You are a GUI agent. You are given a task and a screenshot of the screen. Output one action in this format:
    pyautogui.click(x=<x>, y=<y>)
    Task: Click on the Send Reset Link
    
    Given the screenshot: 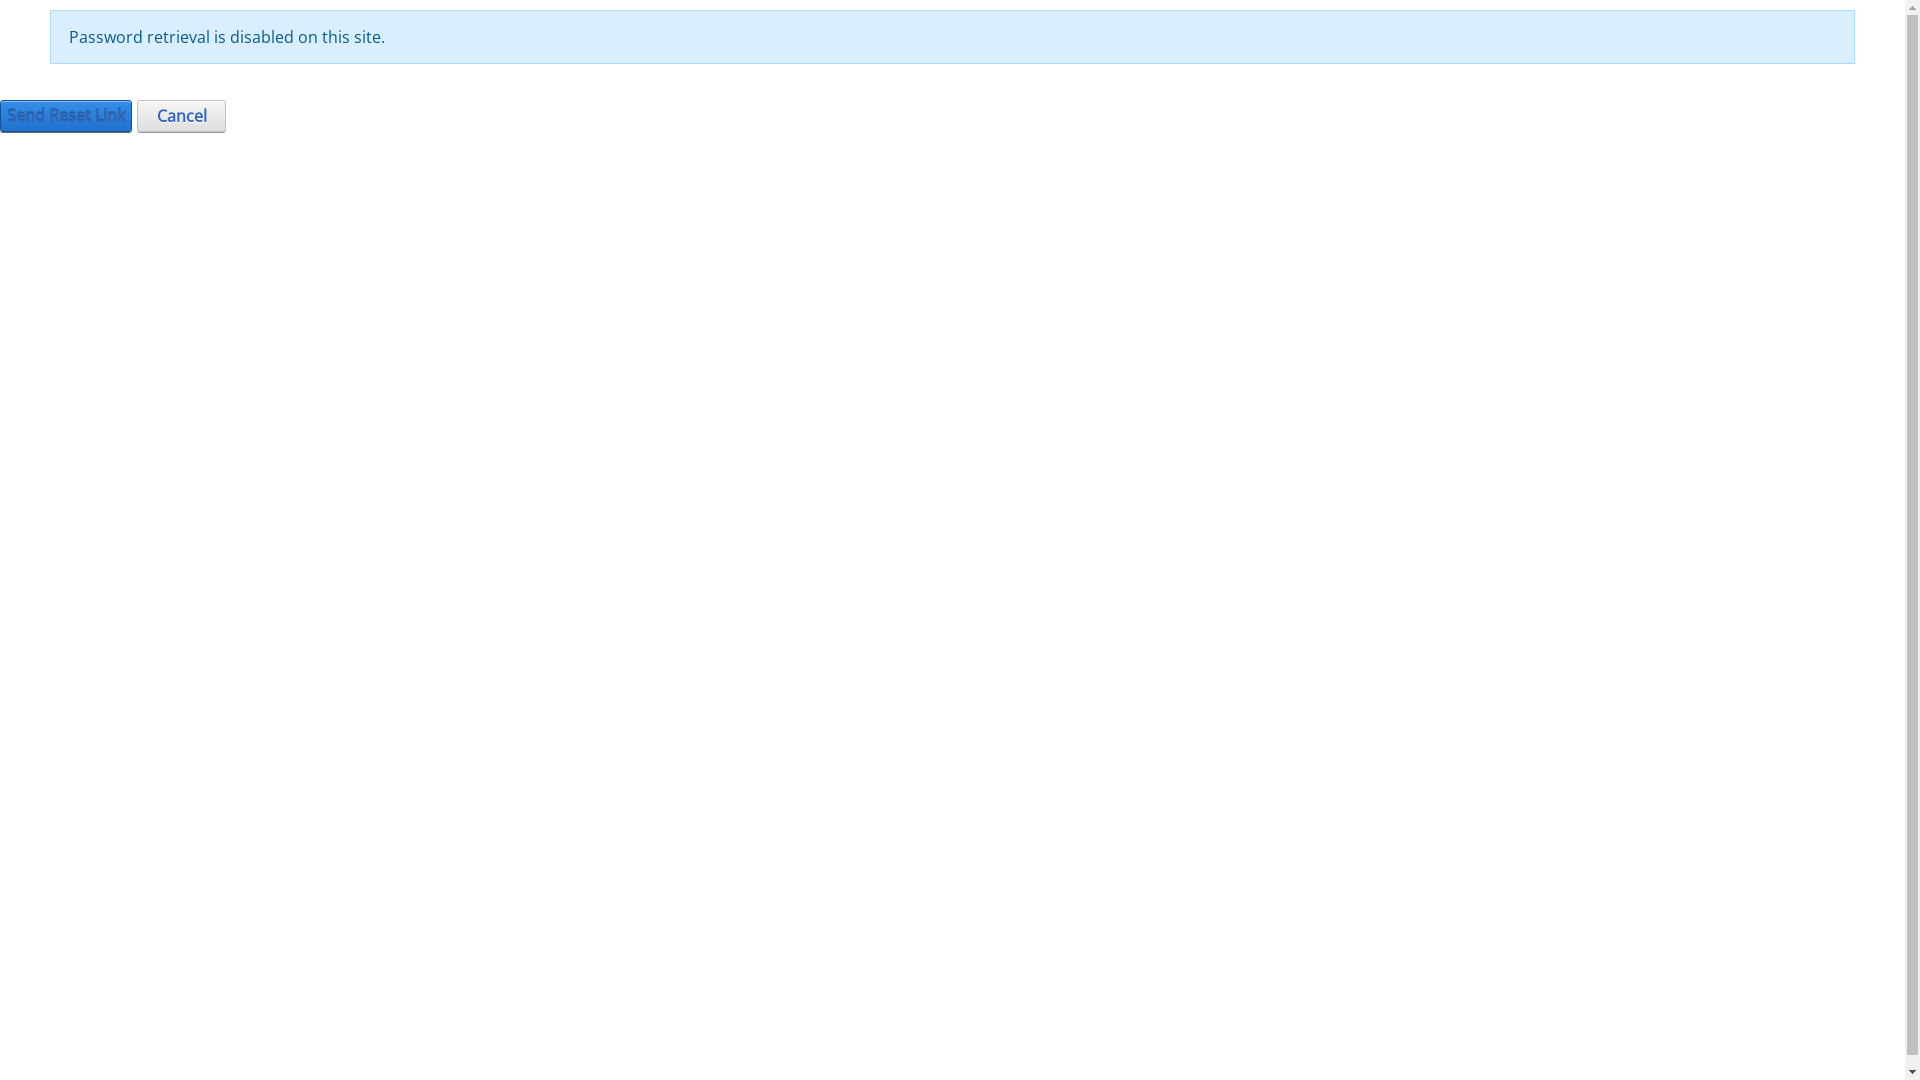 What is the action you would take?
    pyautogui.click(x=66, y=116)
    